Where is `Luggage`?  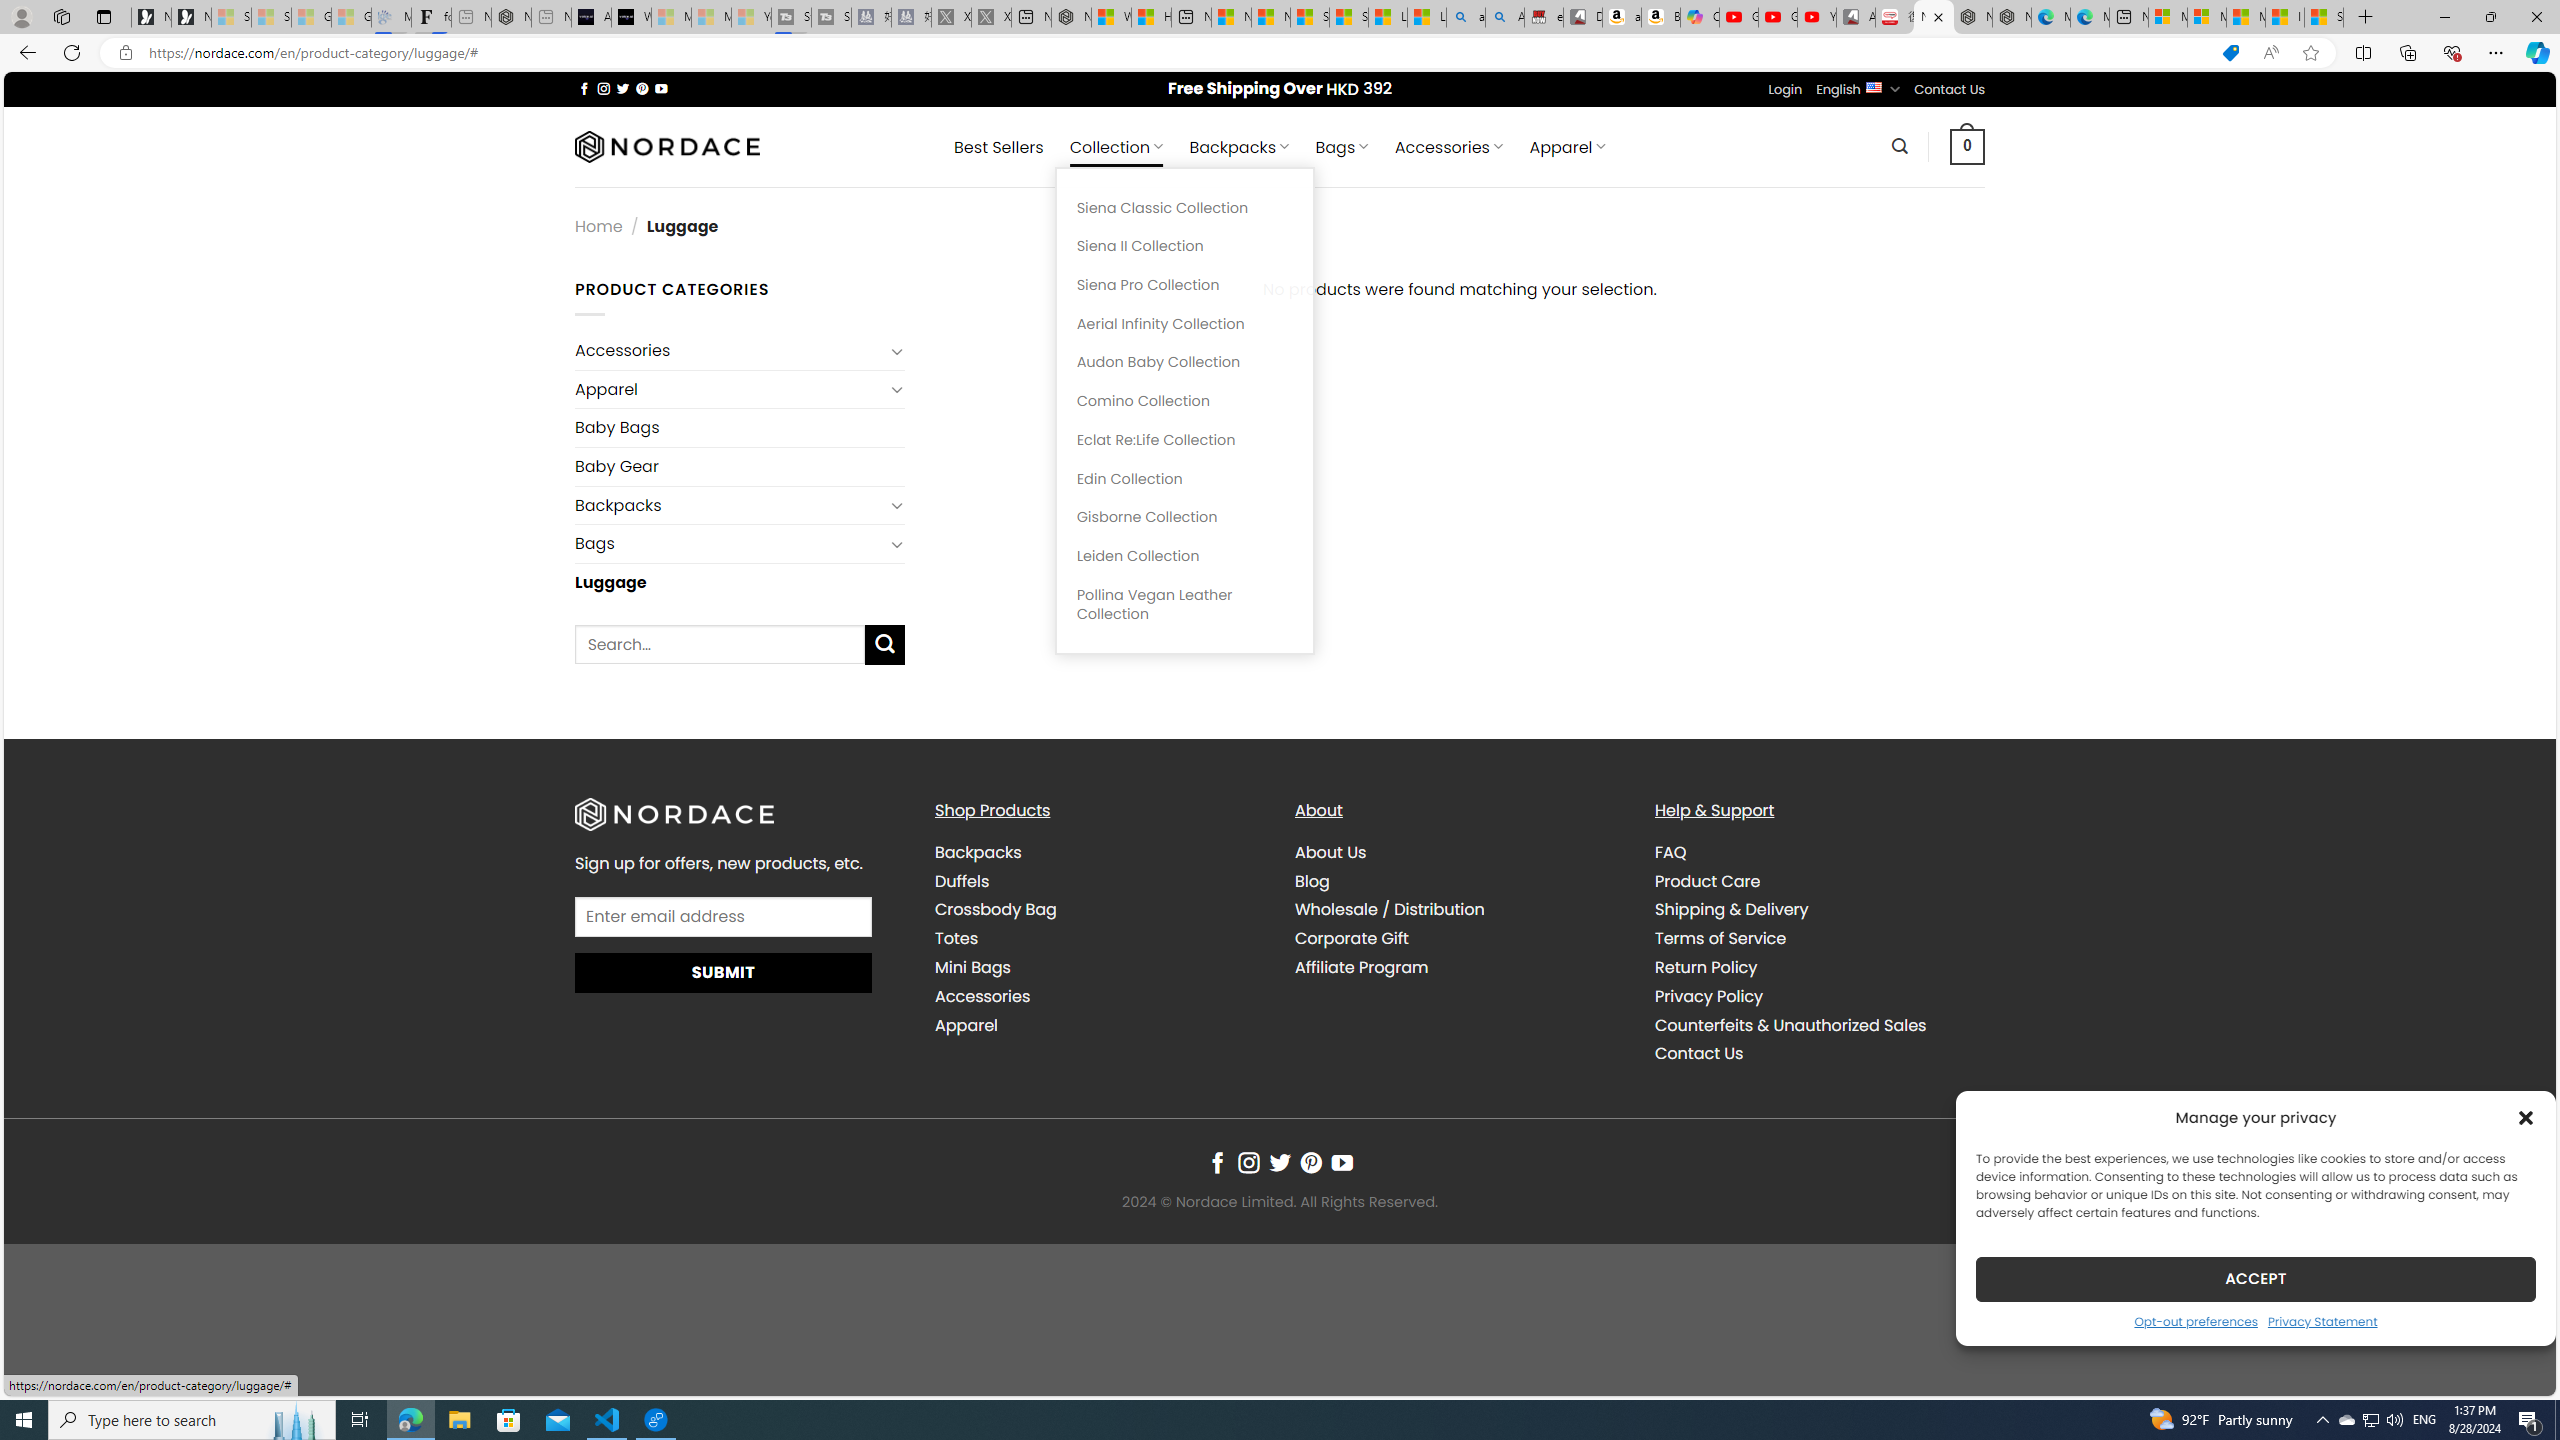 Luggage is located at coordinates (741, 582).